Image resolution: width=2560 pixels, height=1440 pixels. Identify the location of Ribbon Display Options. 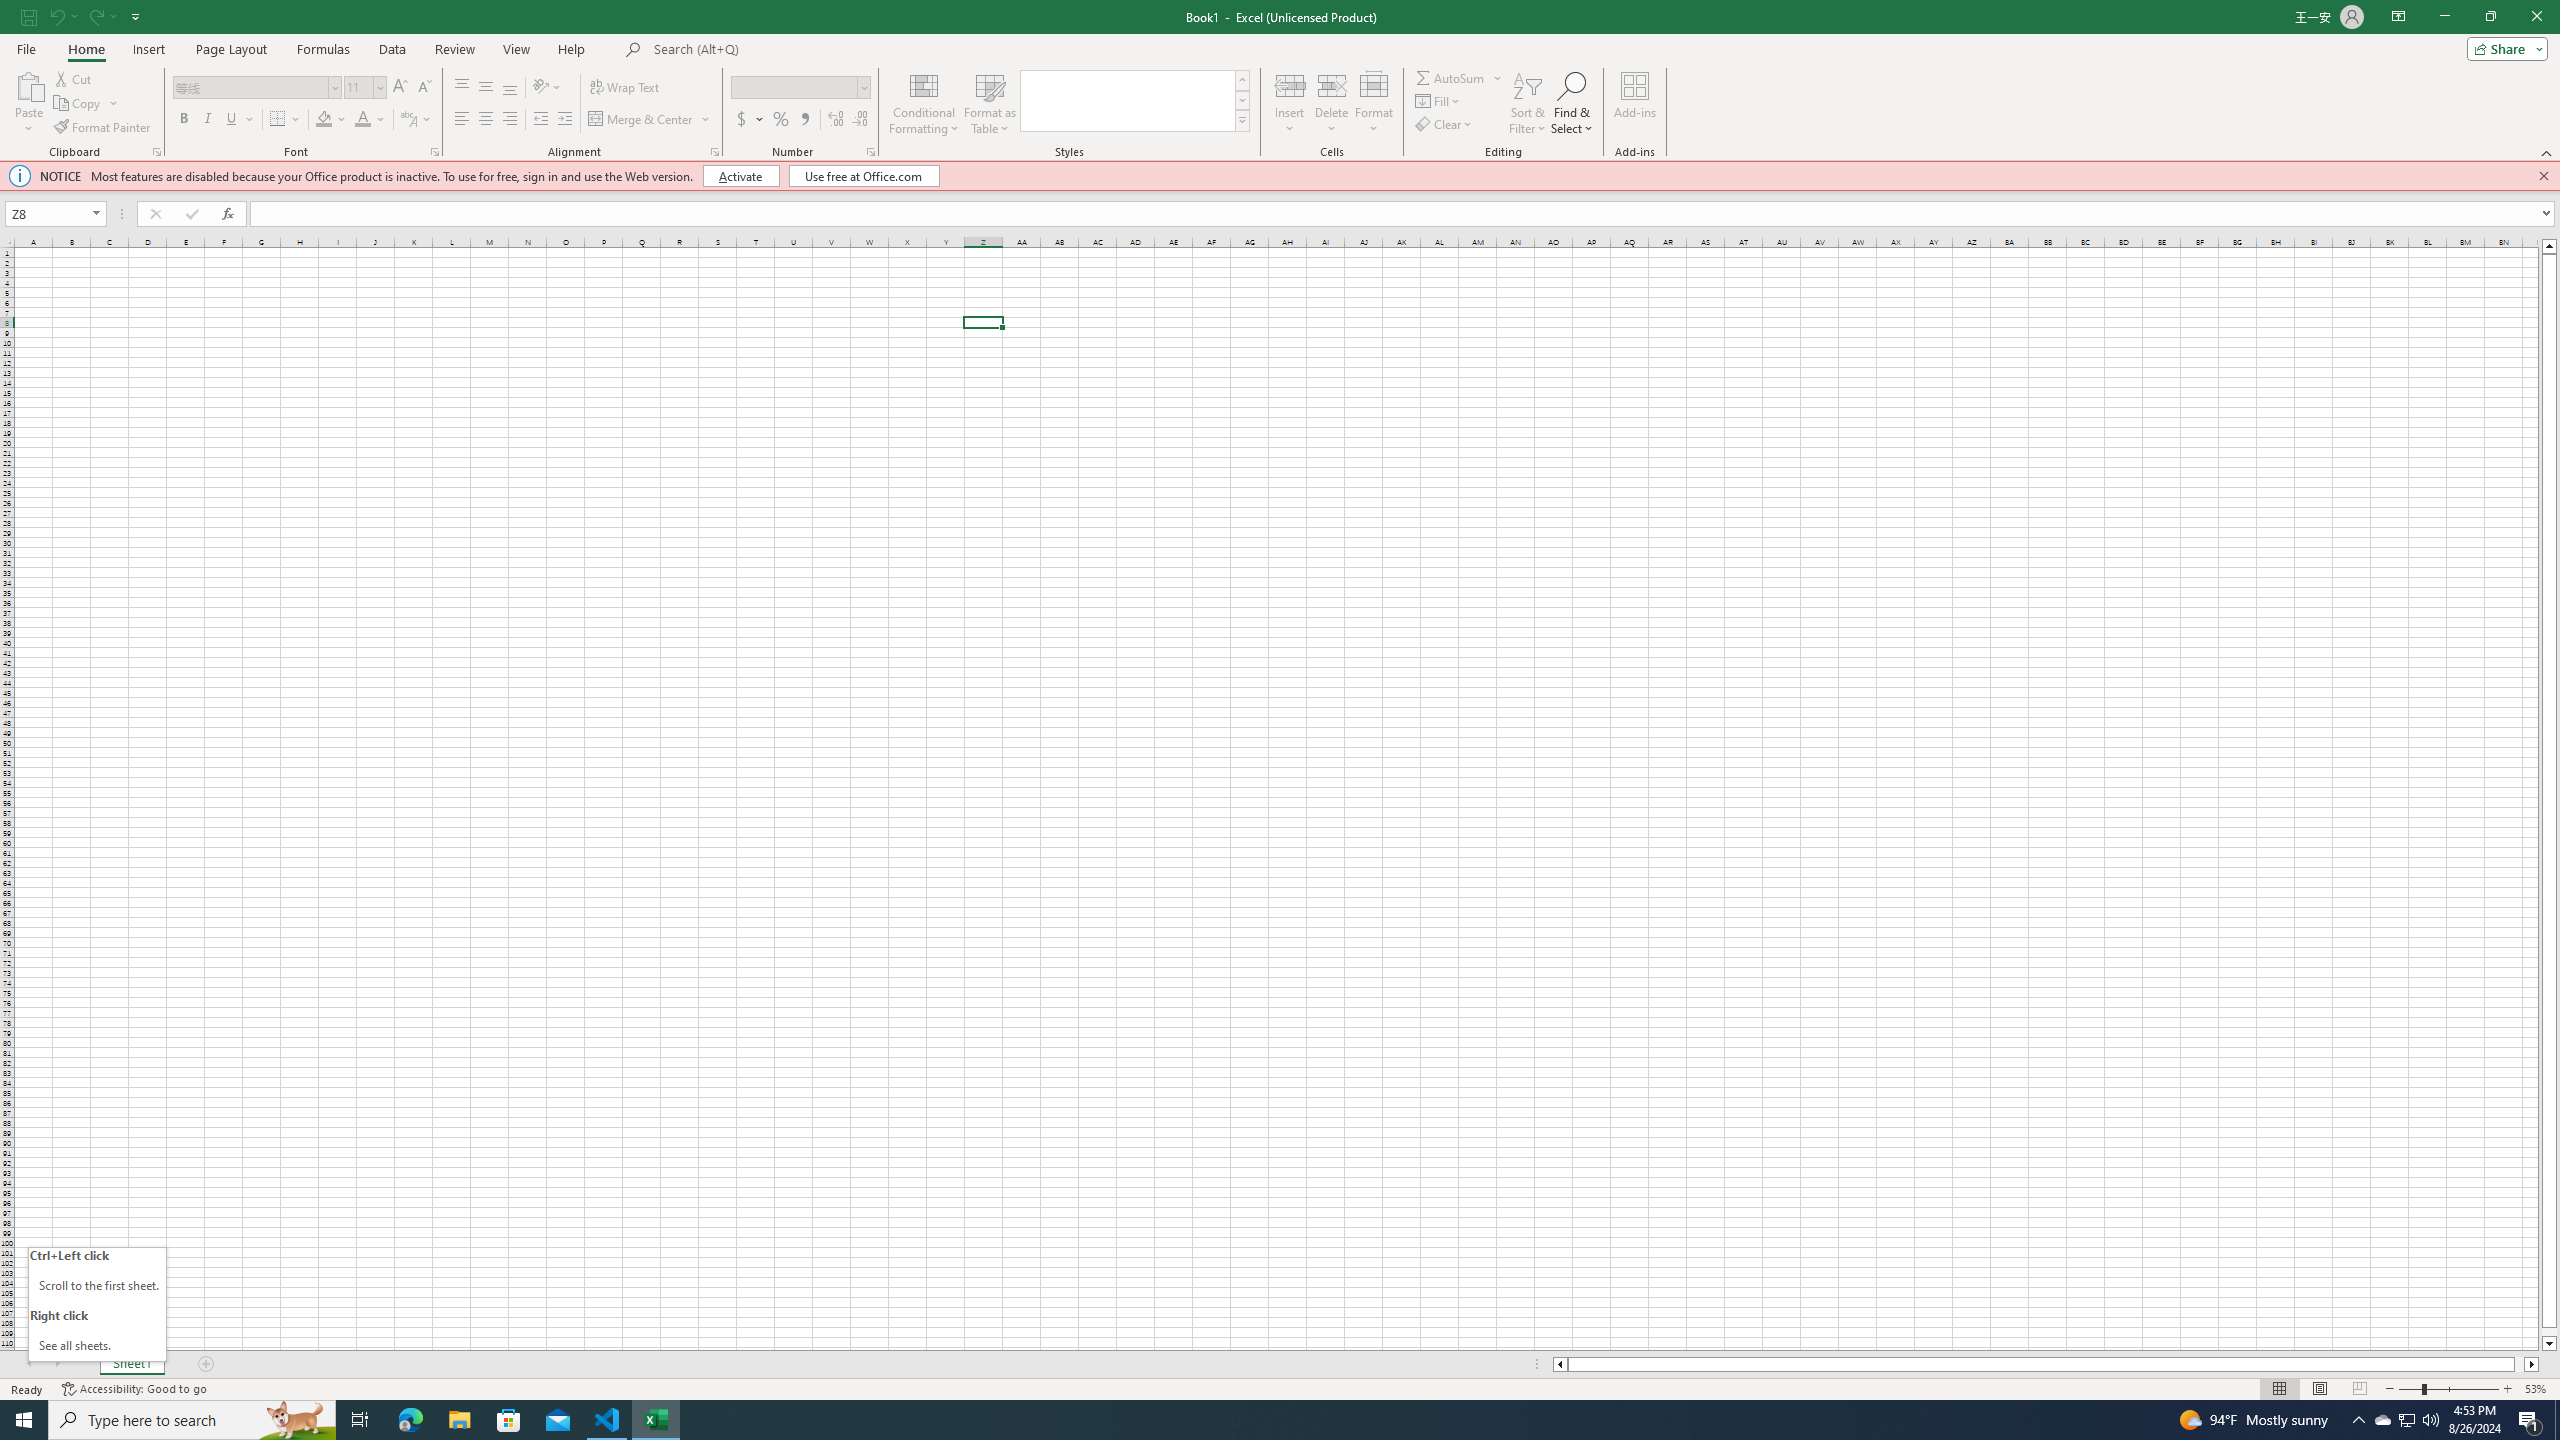
(2398, 17).